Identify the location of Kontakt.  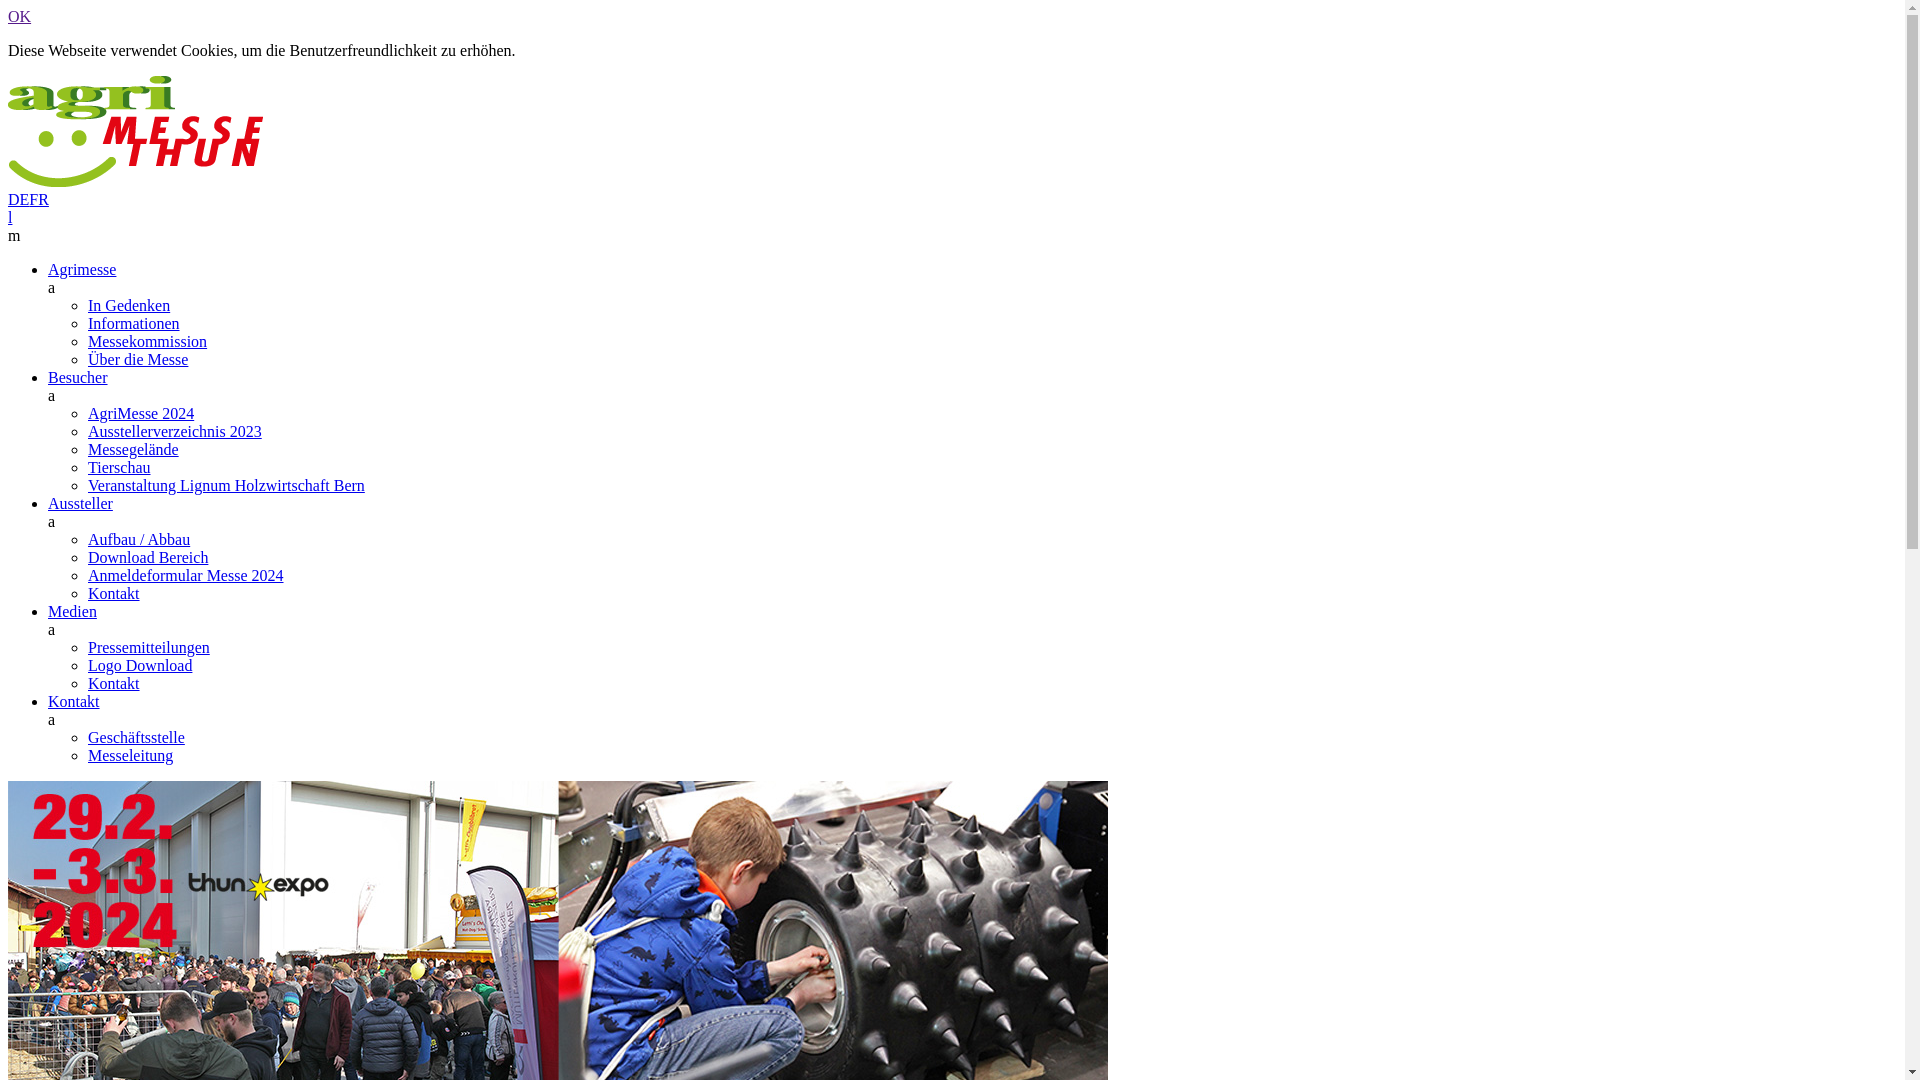
(74, 702).